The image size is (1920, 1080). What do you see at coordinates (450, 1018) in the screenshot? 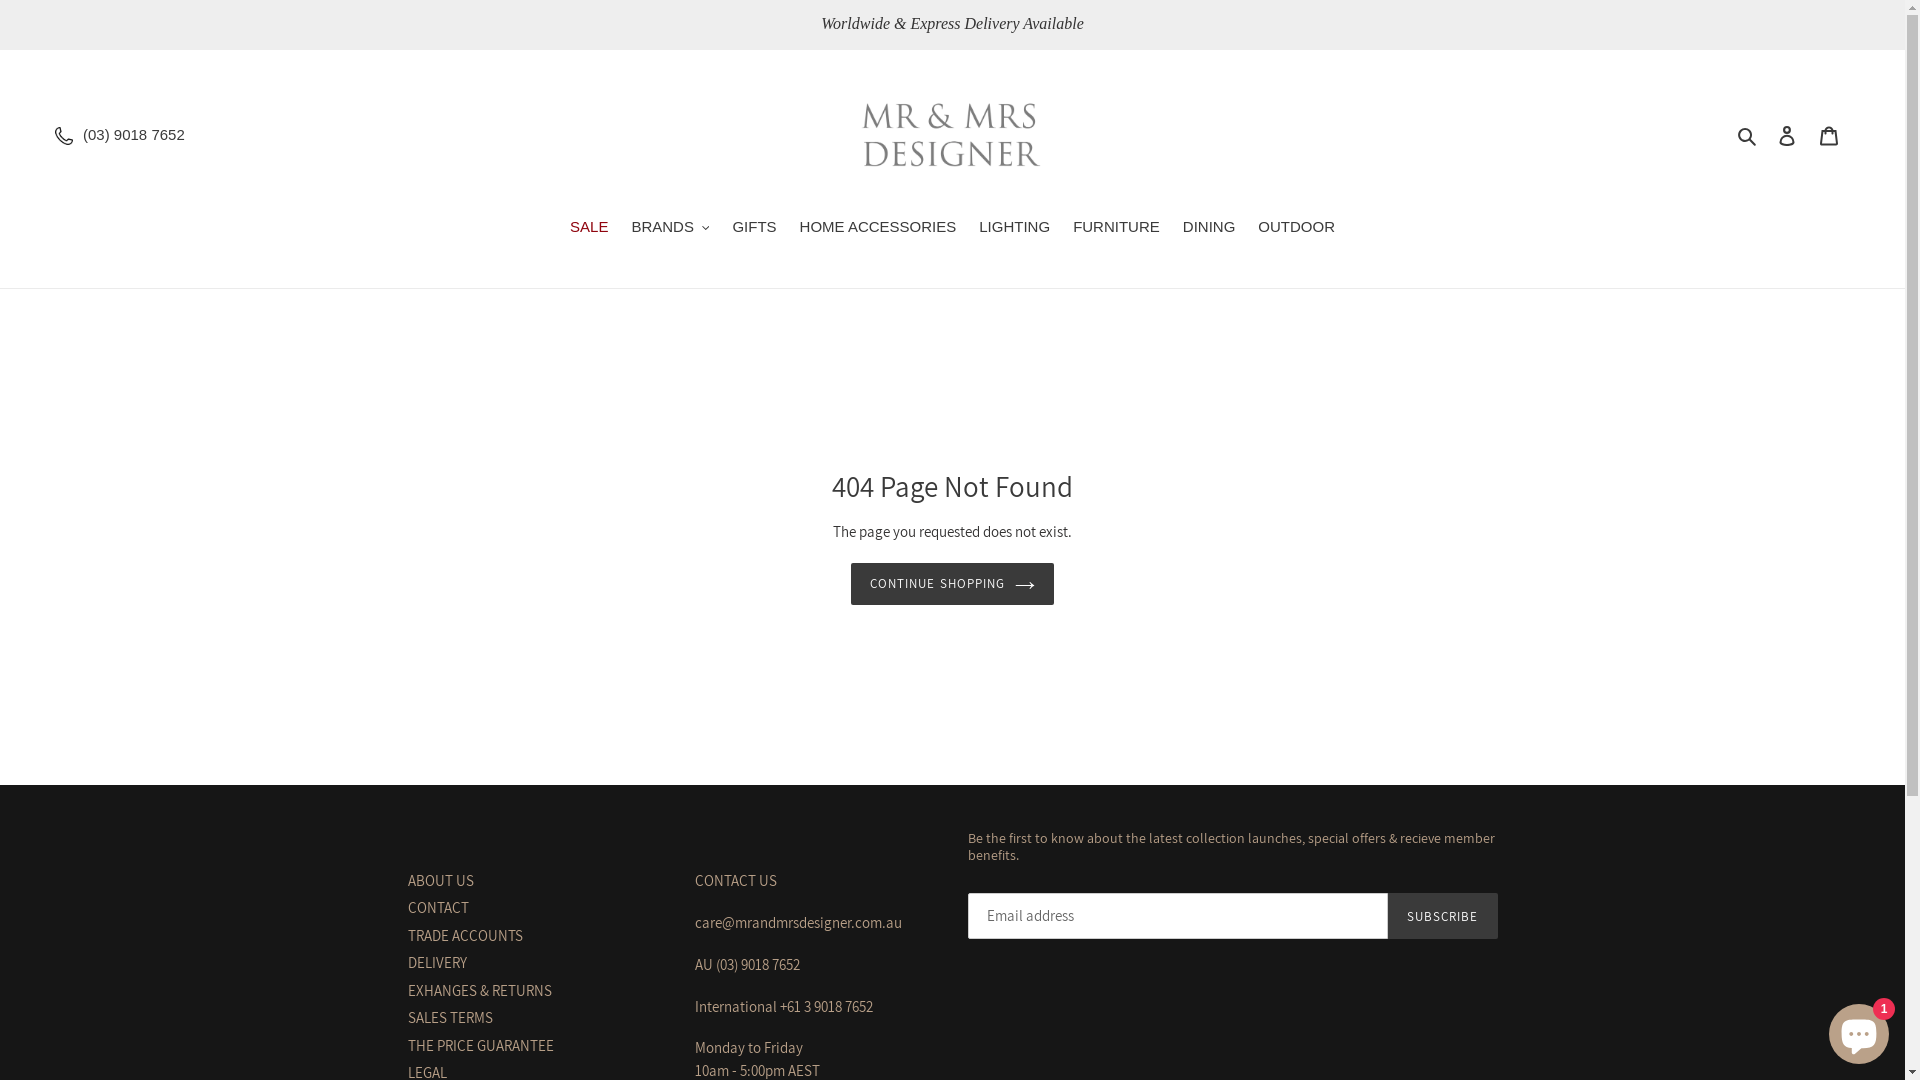
I see `SALES TERMS` at bounding box center [450, 1018].